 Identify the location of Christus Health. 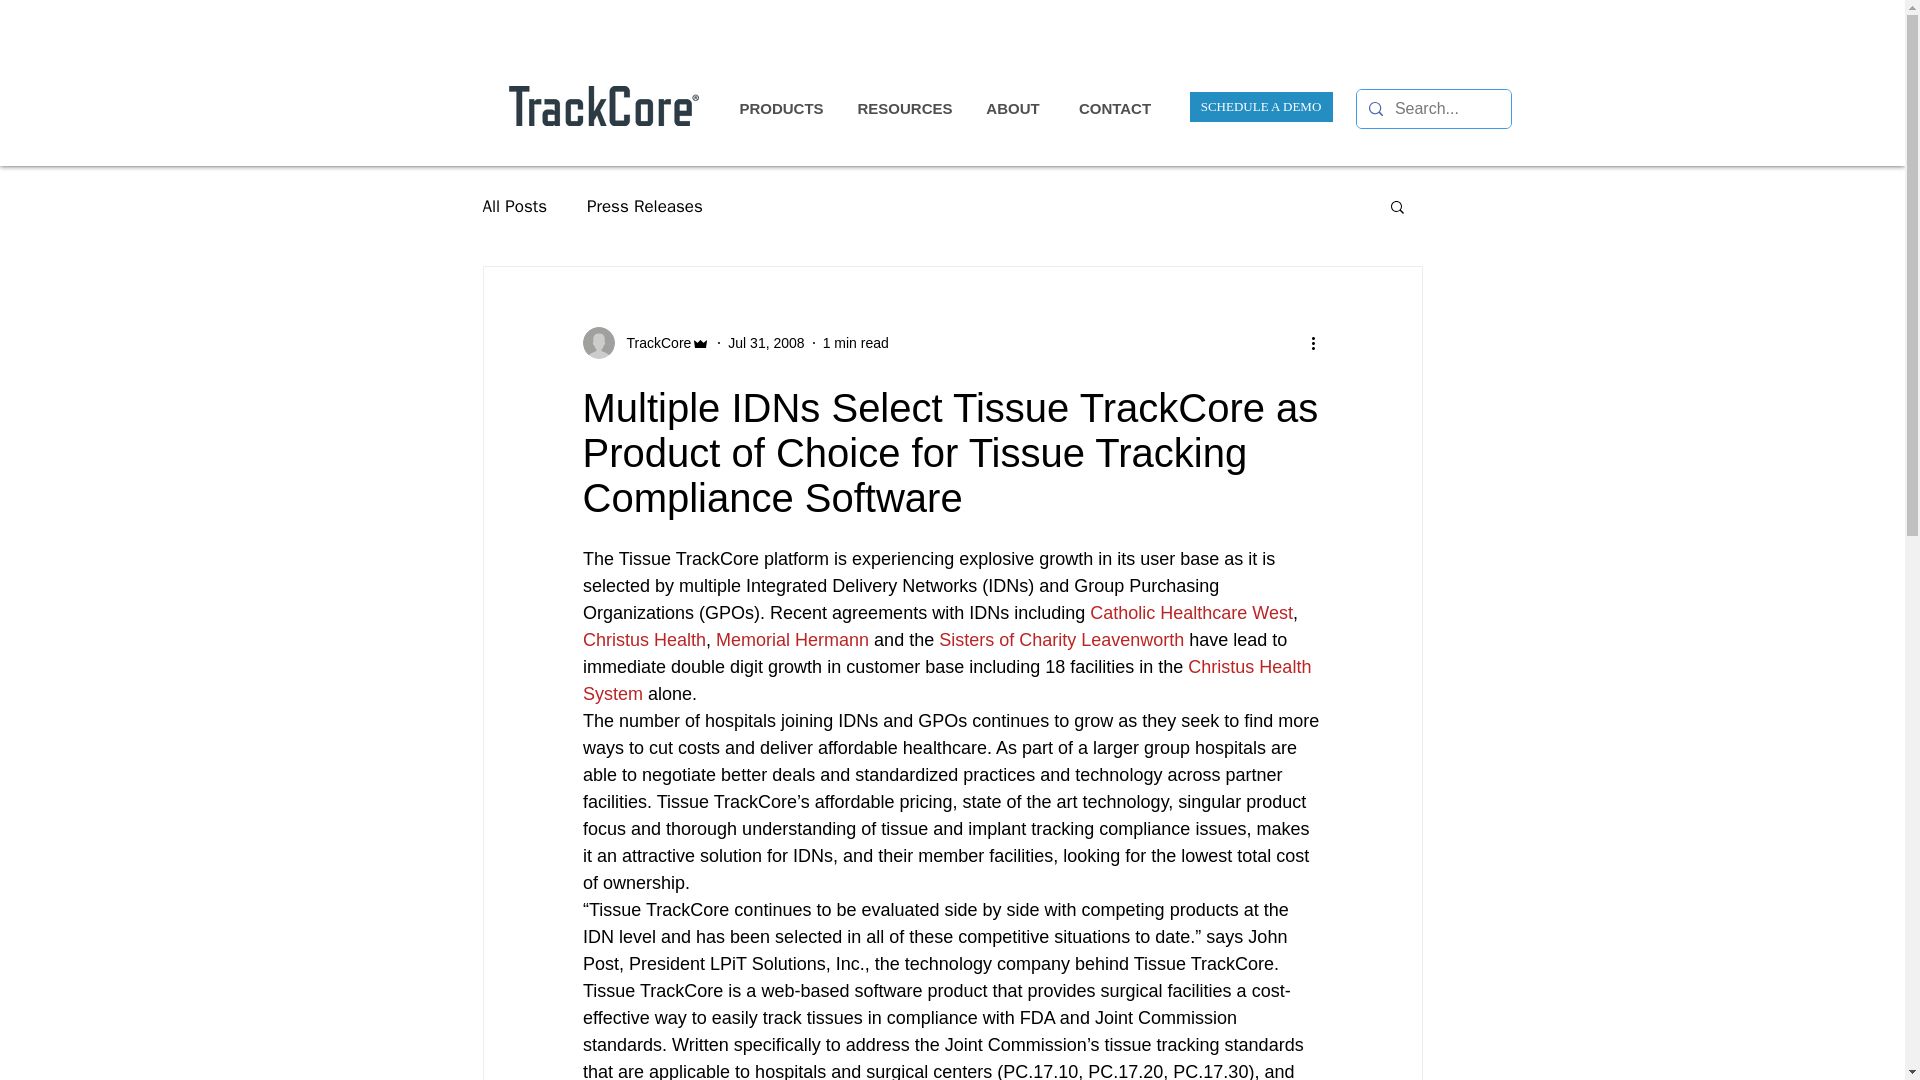
(642, 640).